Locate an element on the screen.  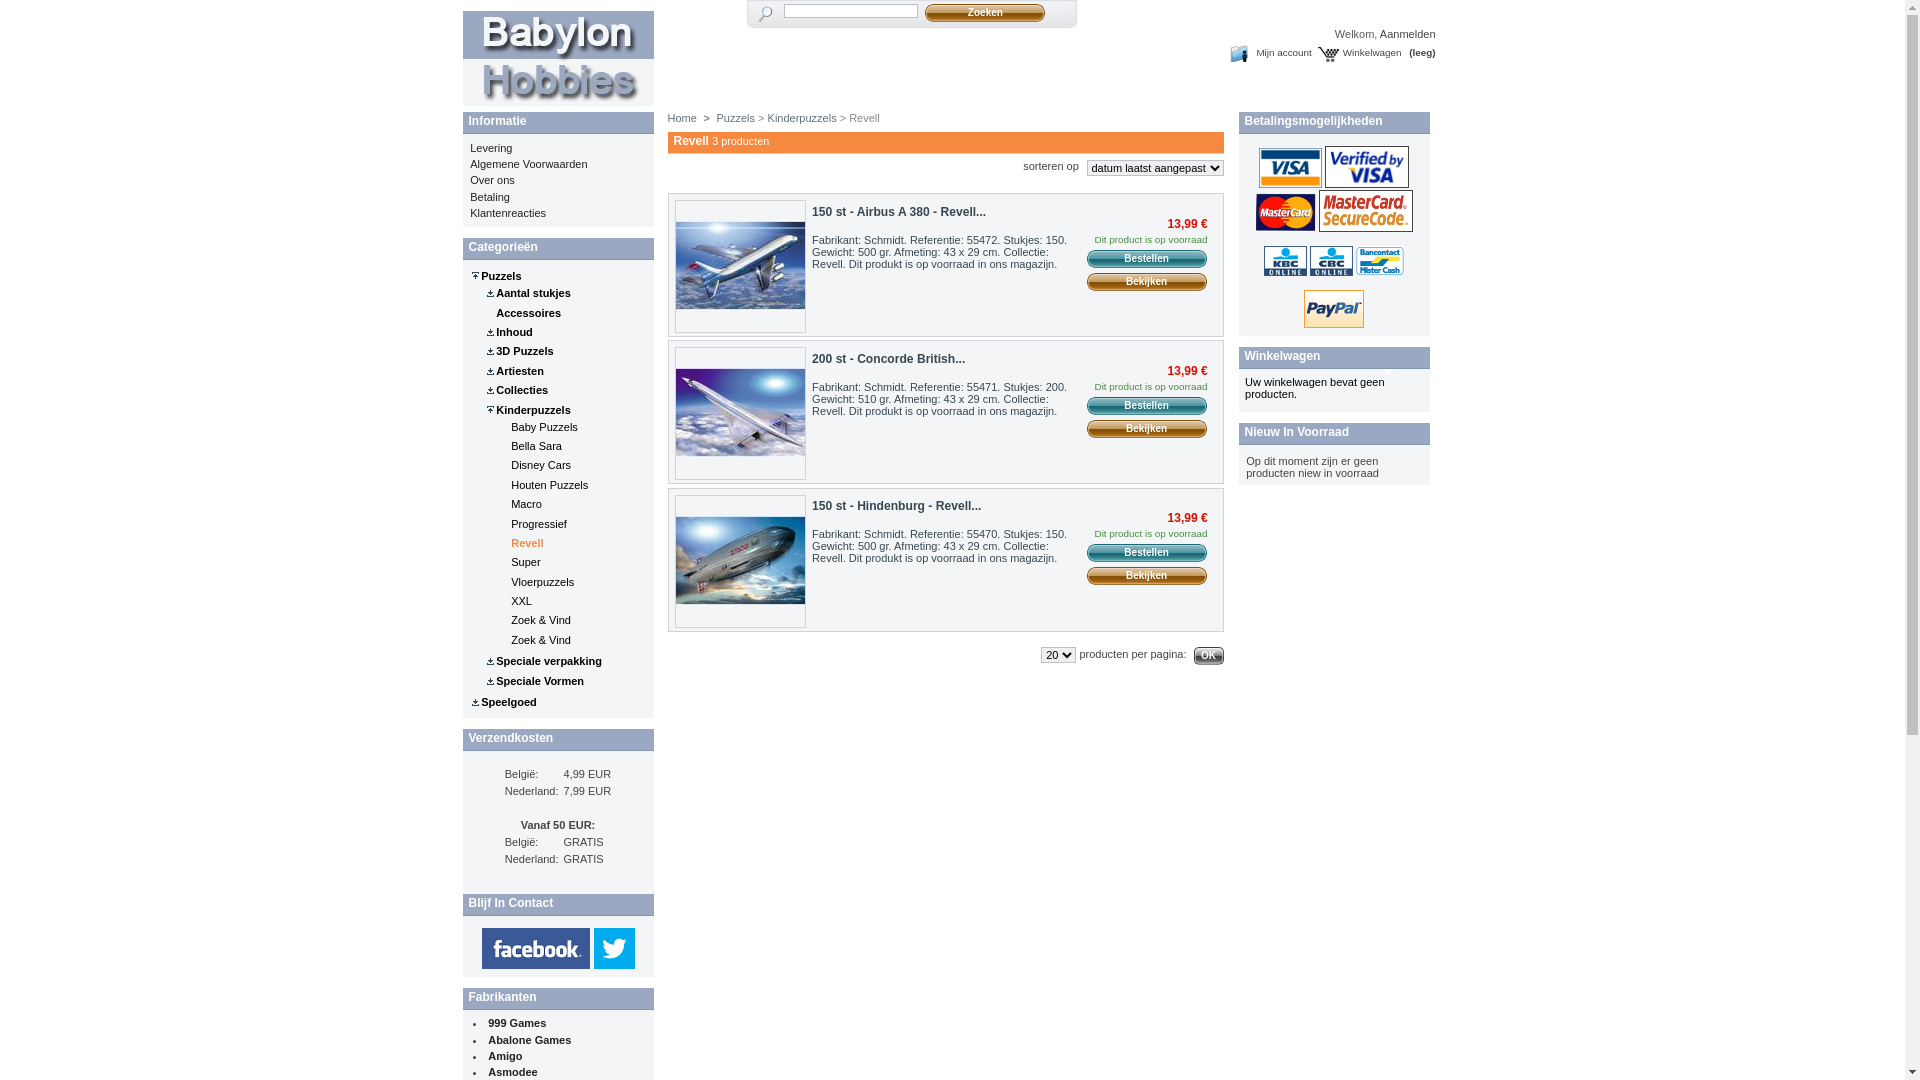
Bekijken is located at coordinates (1147, 282).